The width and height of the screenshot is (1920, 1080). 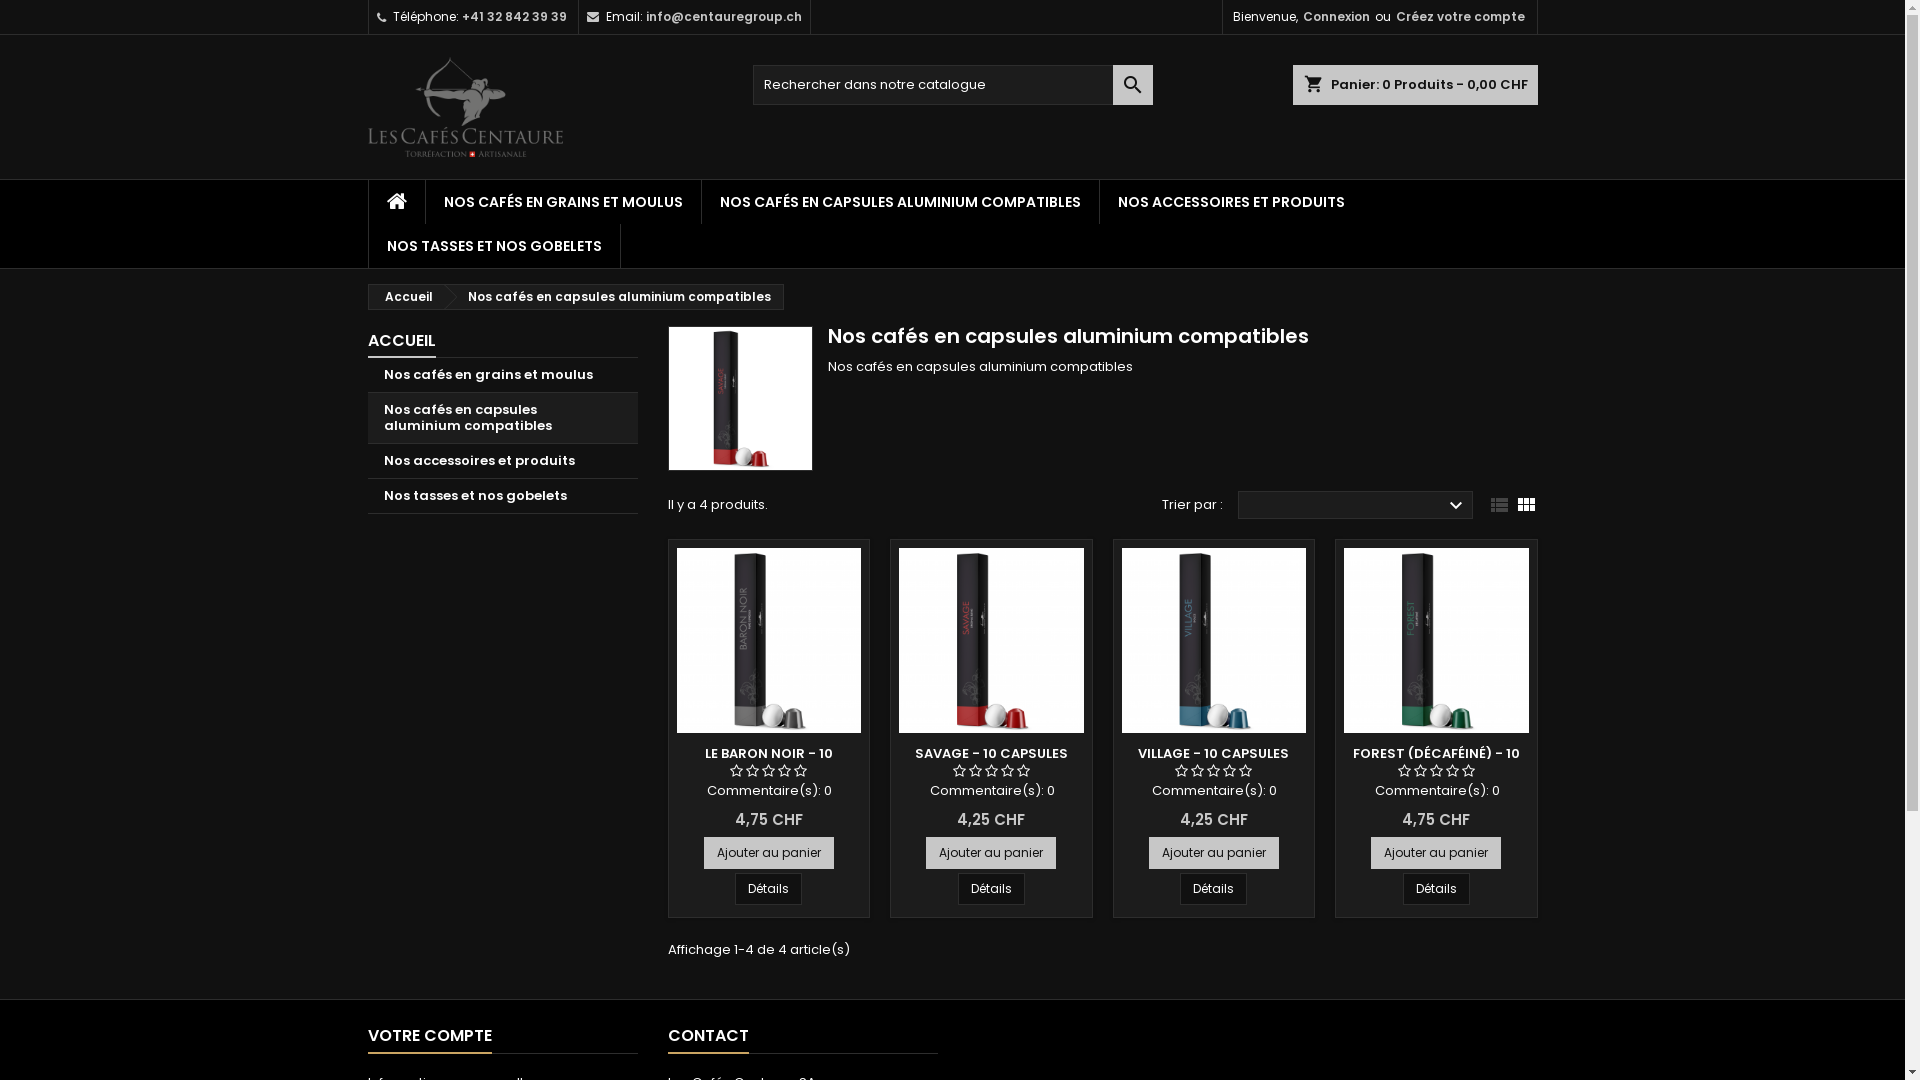 I want to click on Accueil, so click(x=405, y=297).